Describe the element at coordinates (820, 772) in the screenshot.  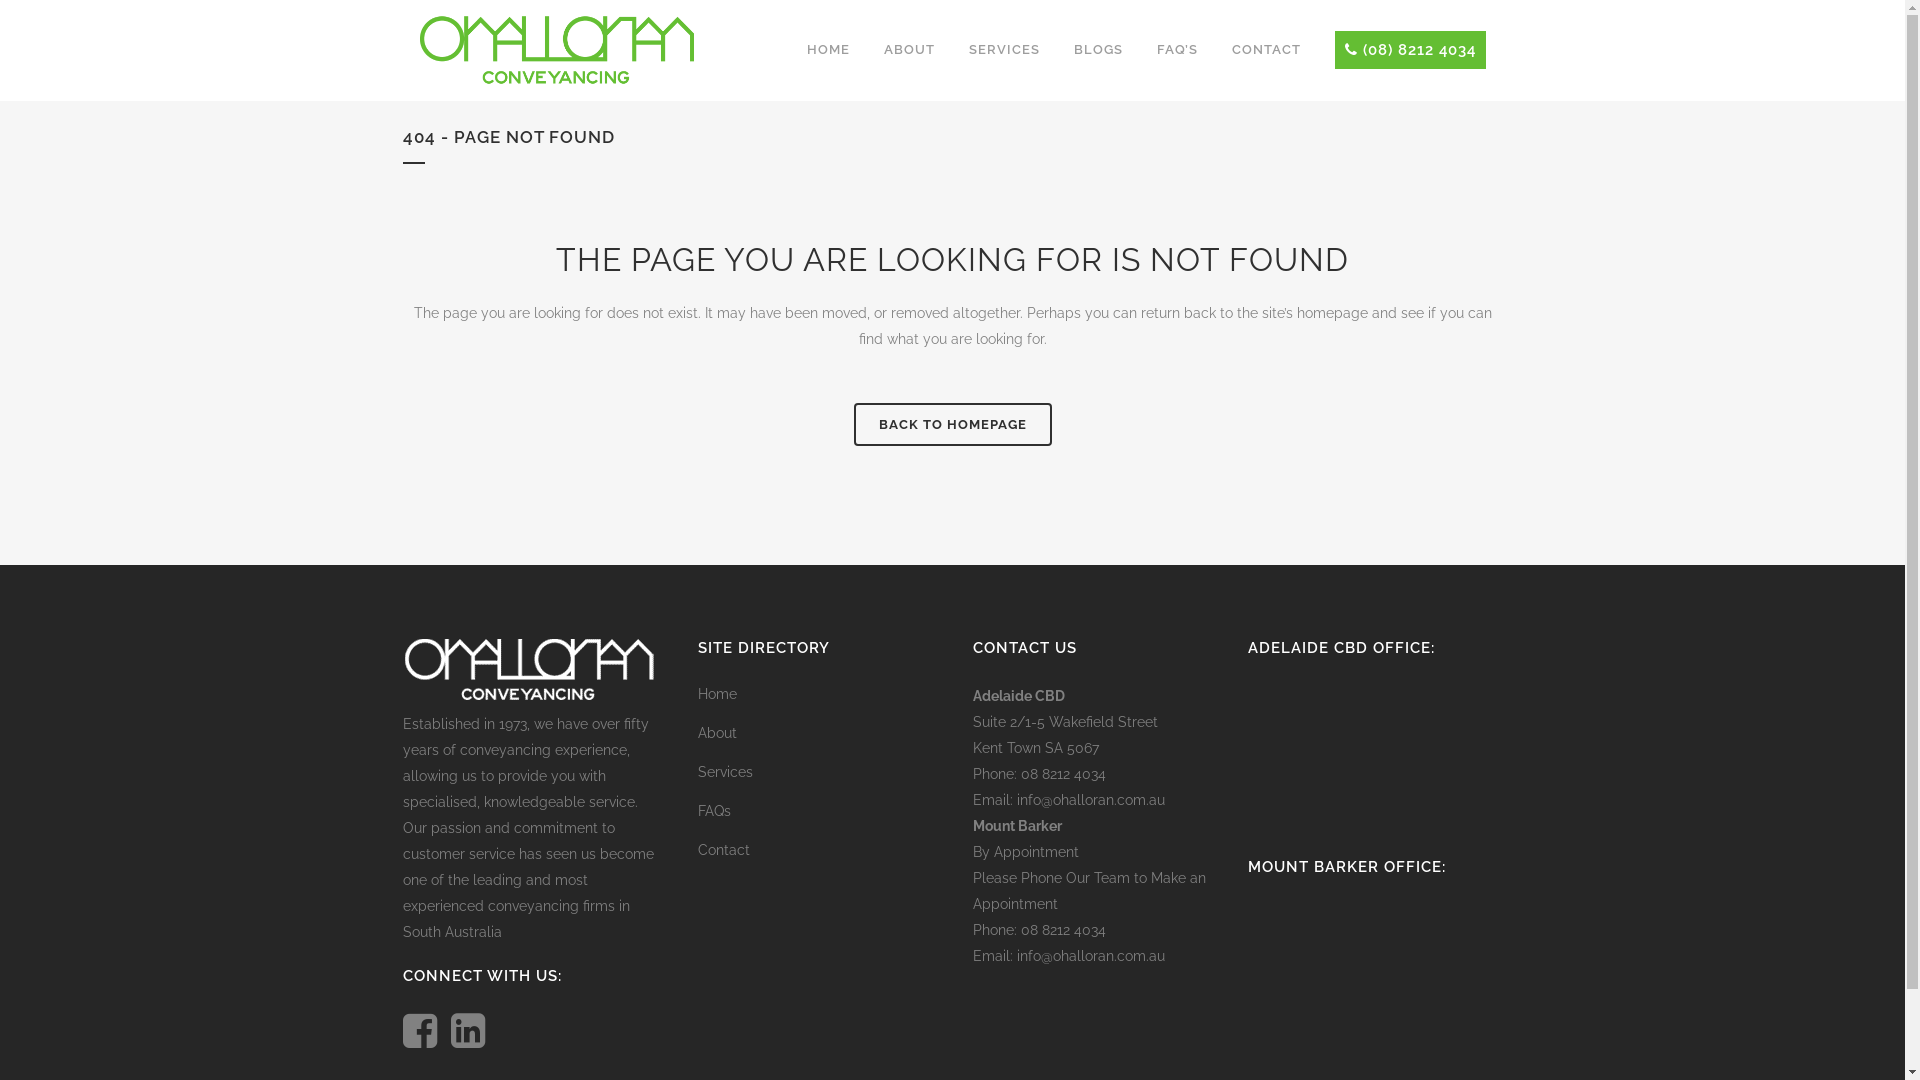
I see `Services` at that location.